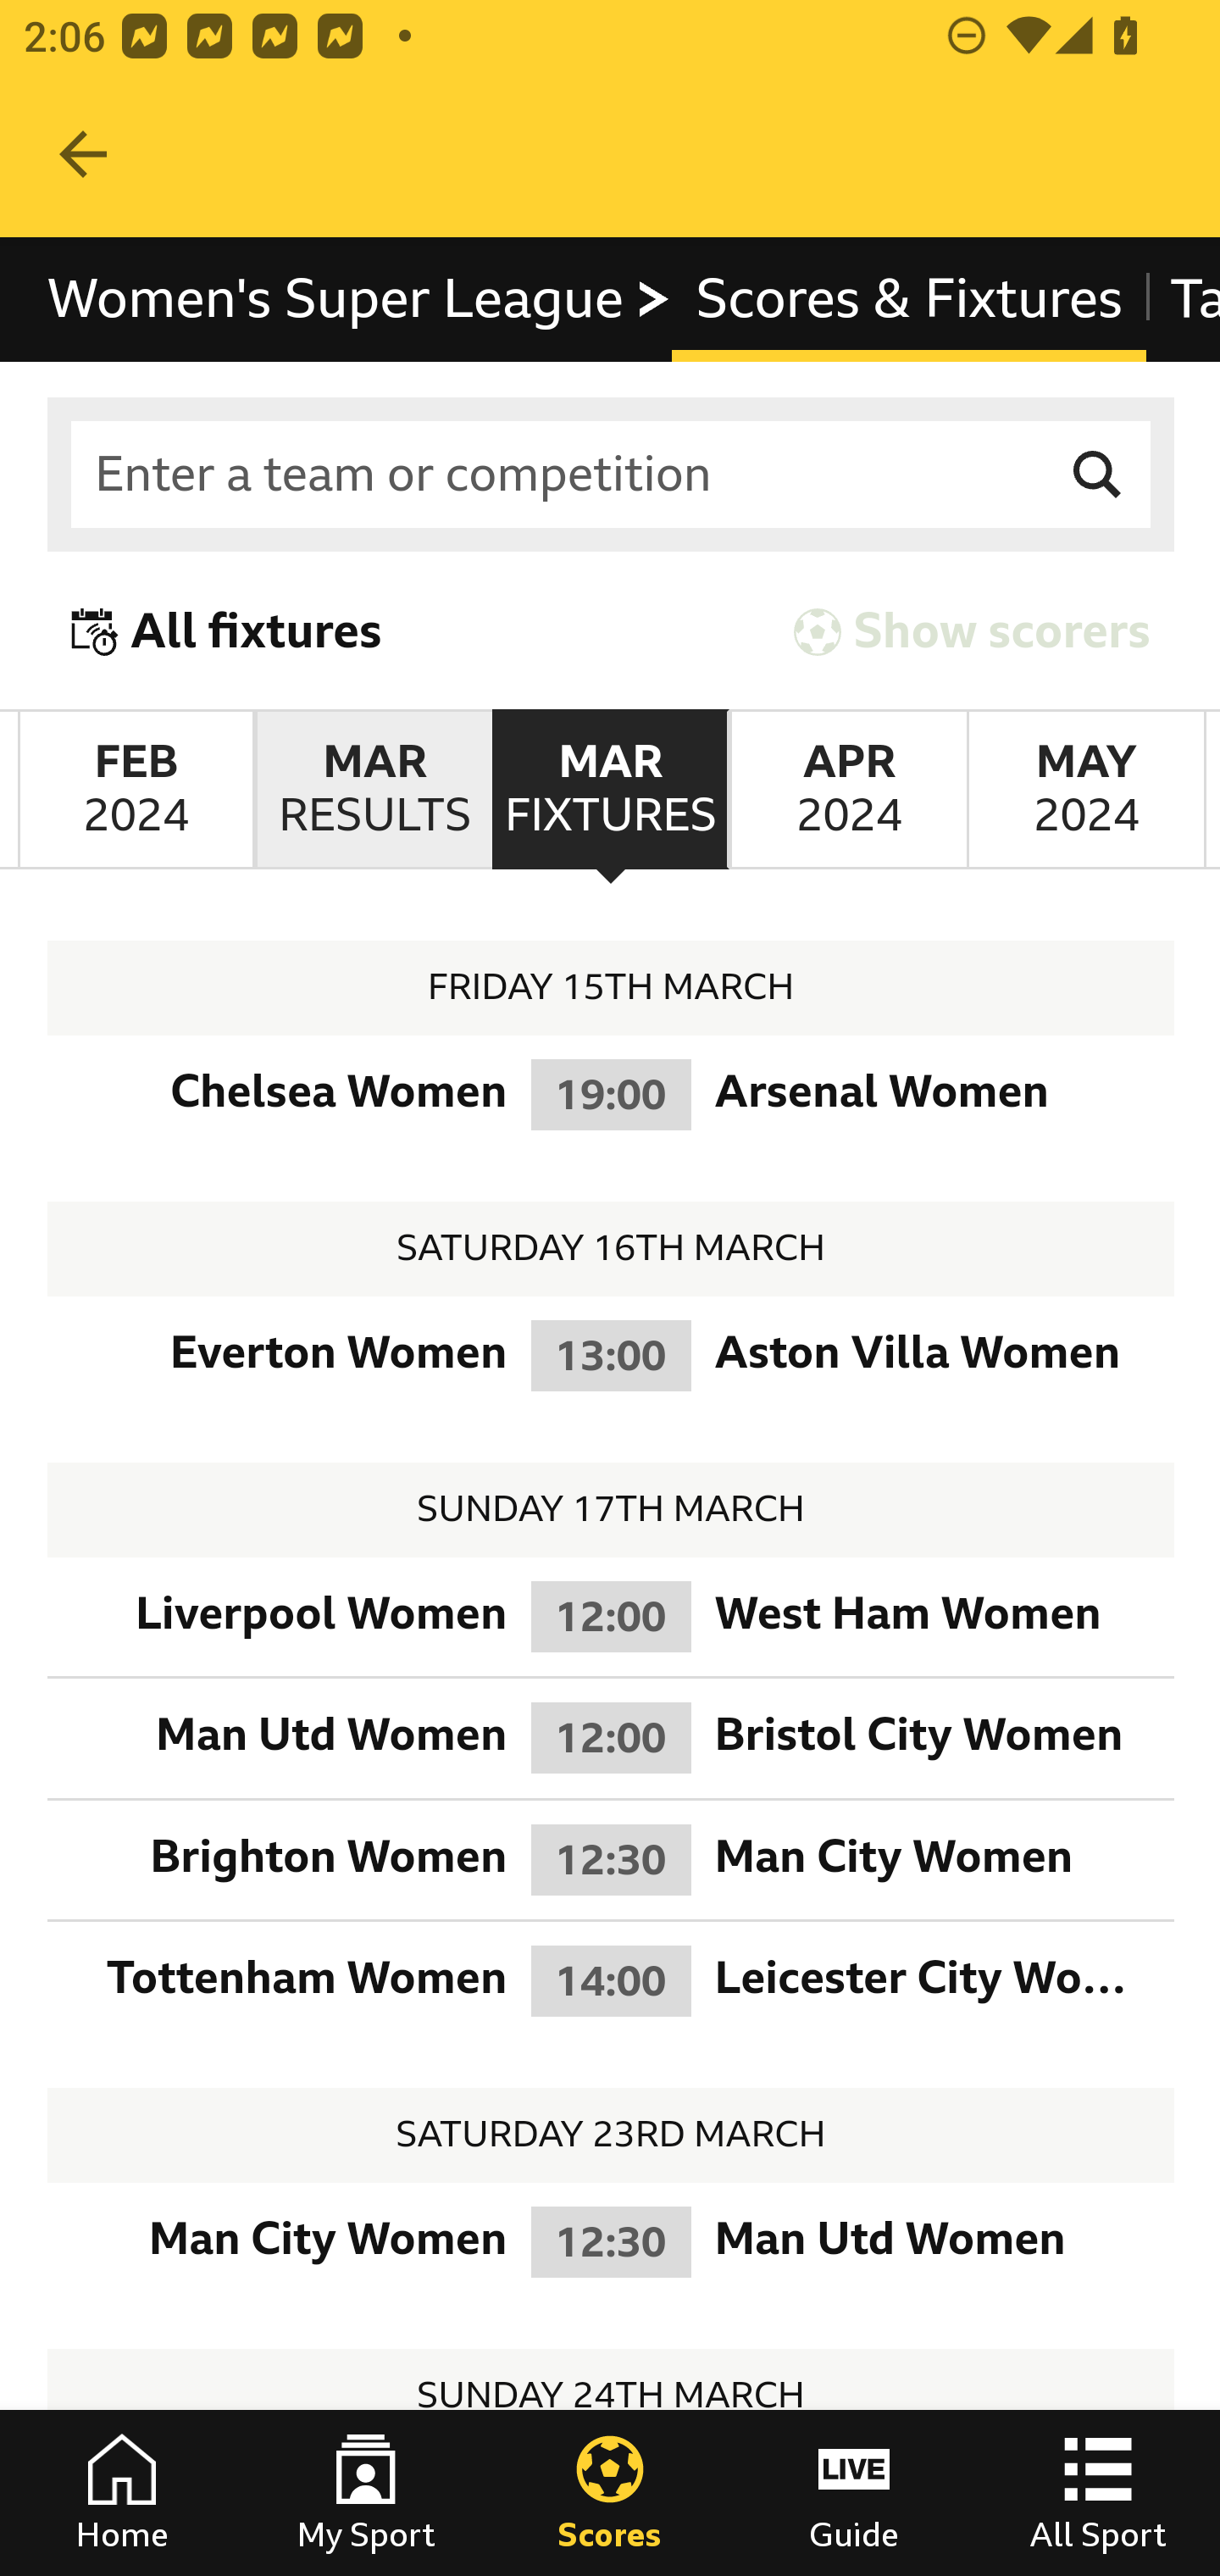 This screenshot has width=1220, height=2576. I want to click on MarchRESULTS March RESULTS, so click(373, 790).